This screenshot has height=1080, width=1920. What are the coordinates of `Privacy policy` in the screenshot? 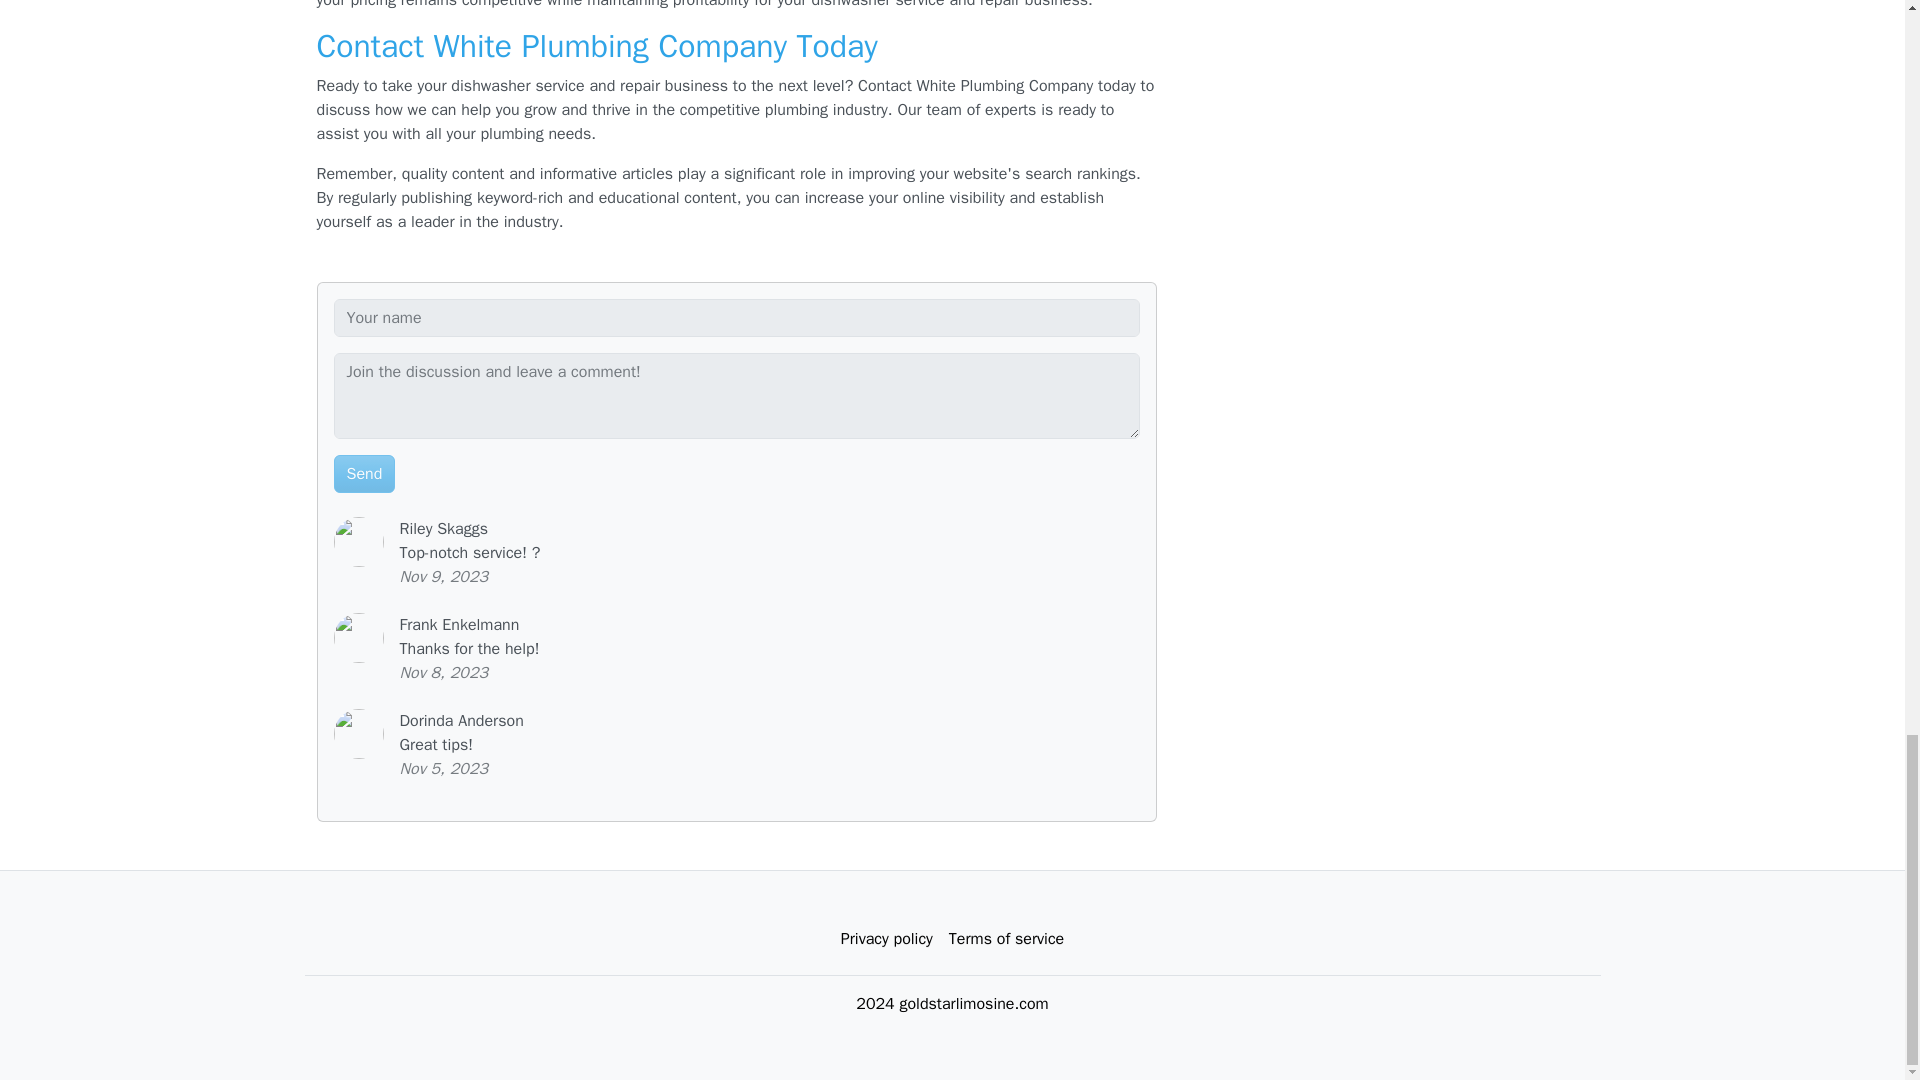 It's located at (886, 939).